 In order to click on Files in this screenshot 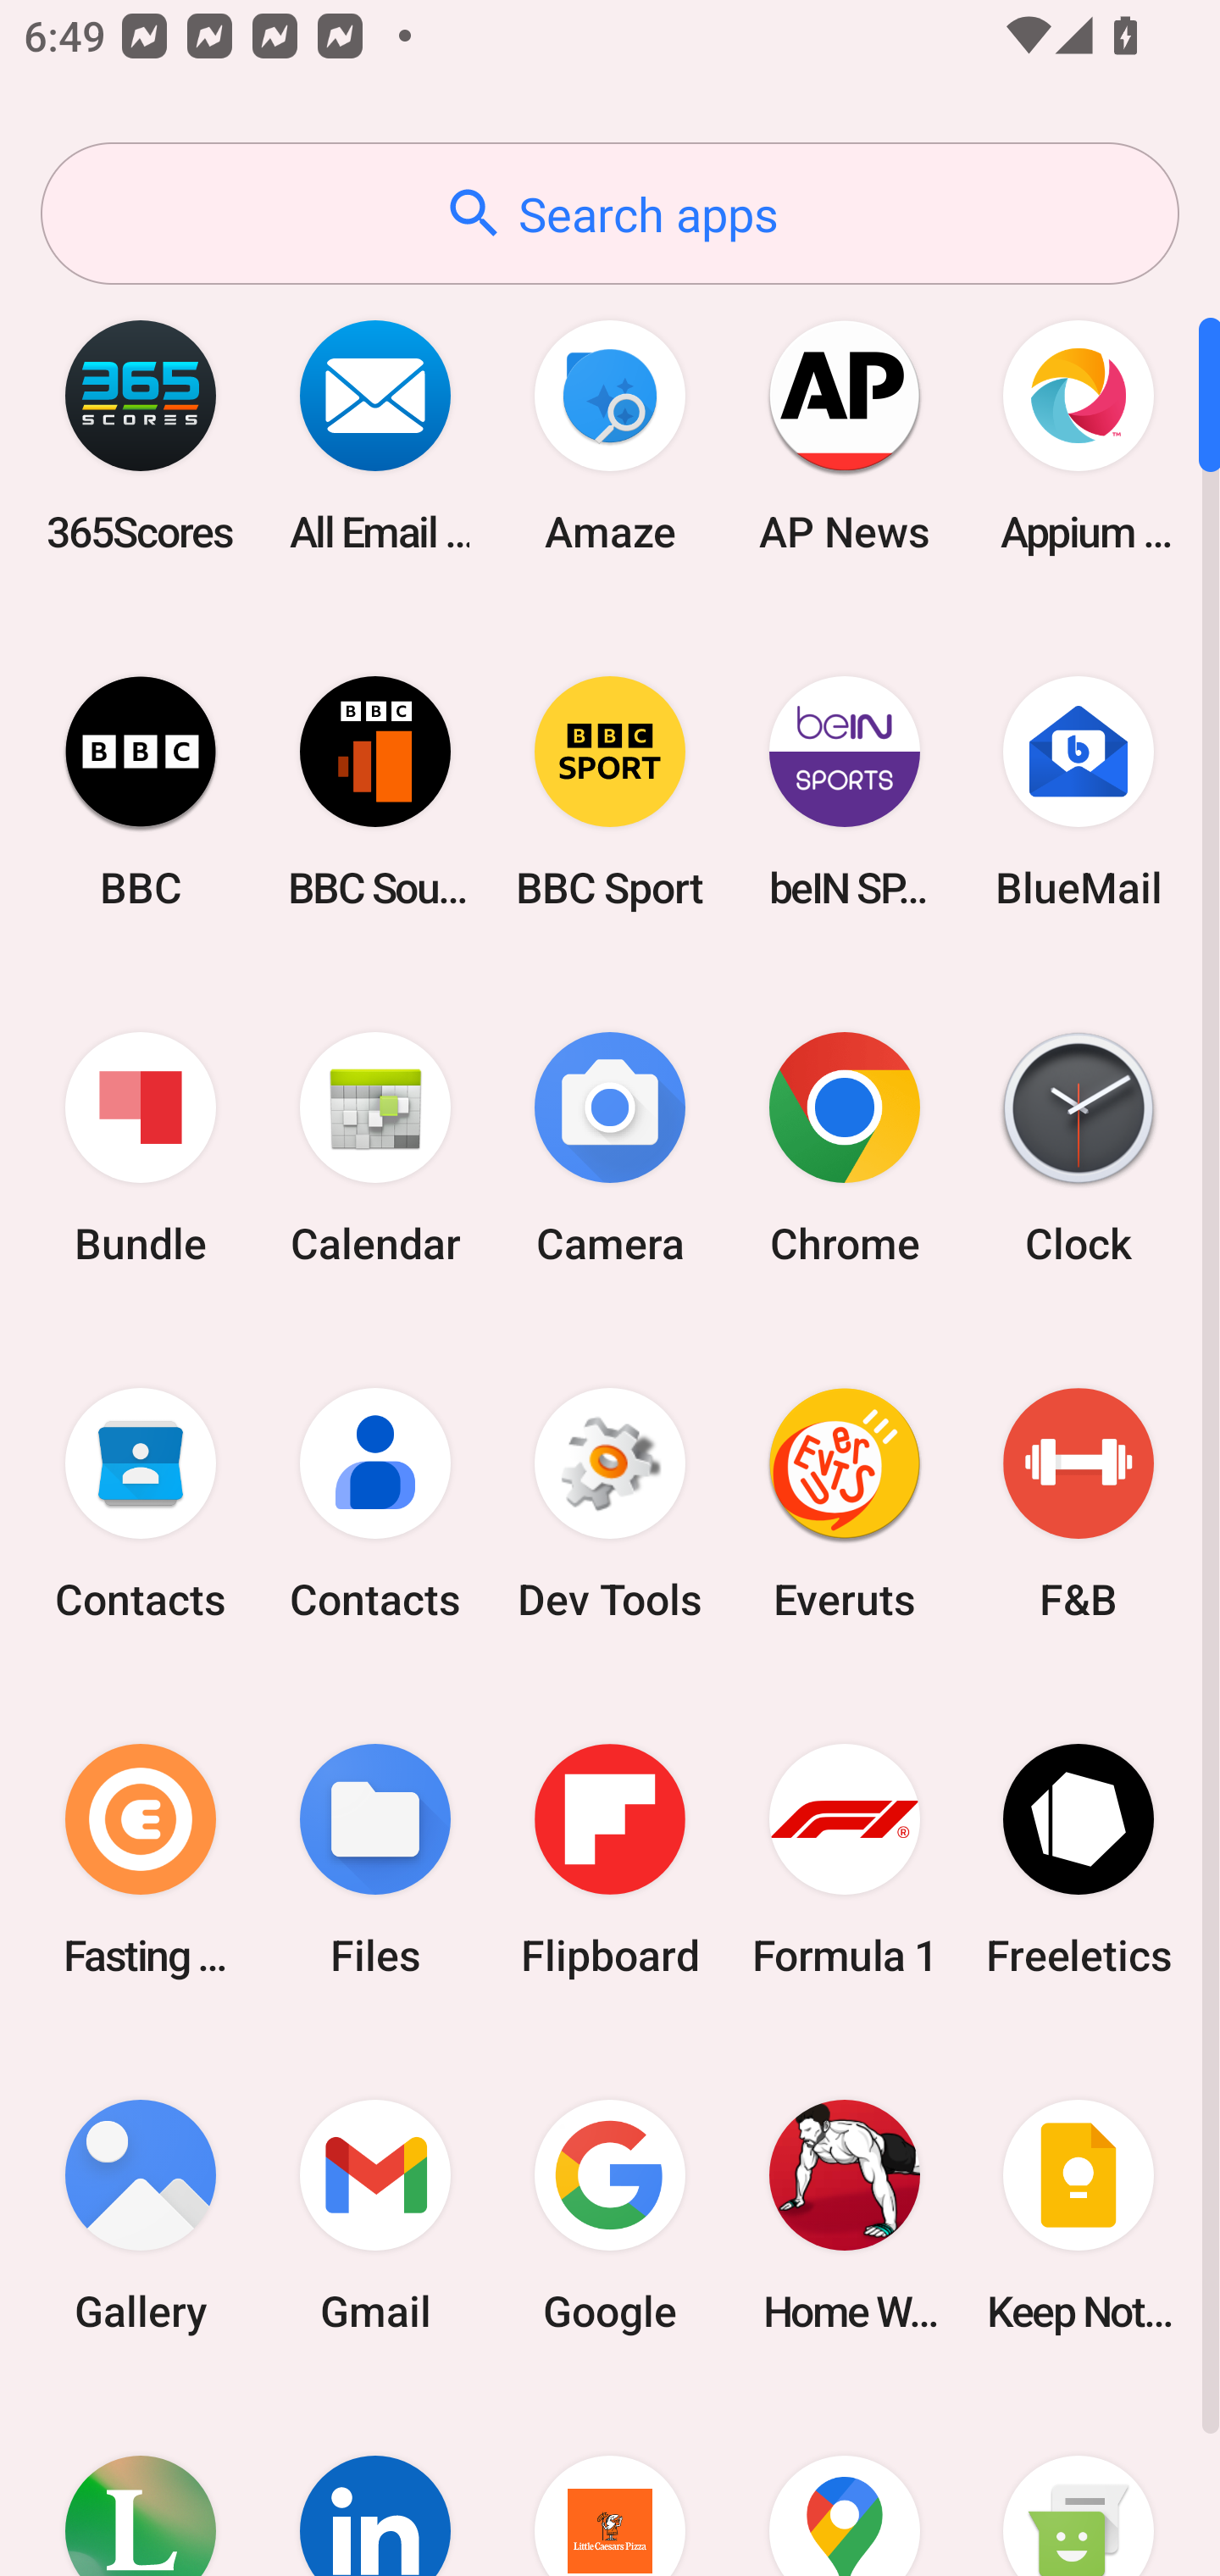, I will do `click(375, 1859)`.